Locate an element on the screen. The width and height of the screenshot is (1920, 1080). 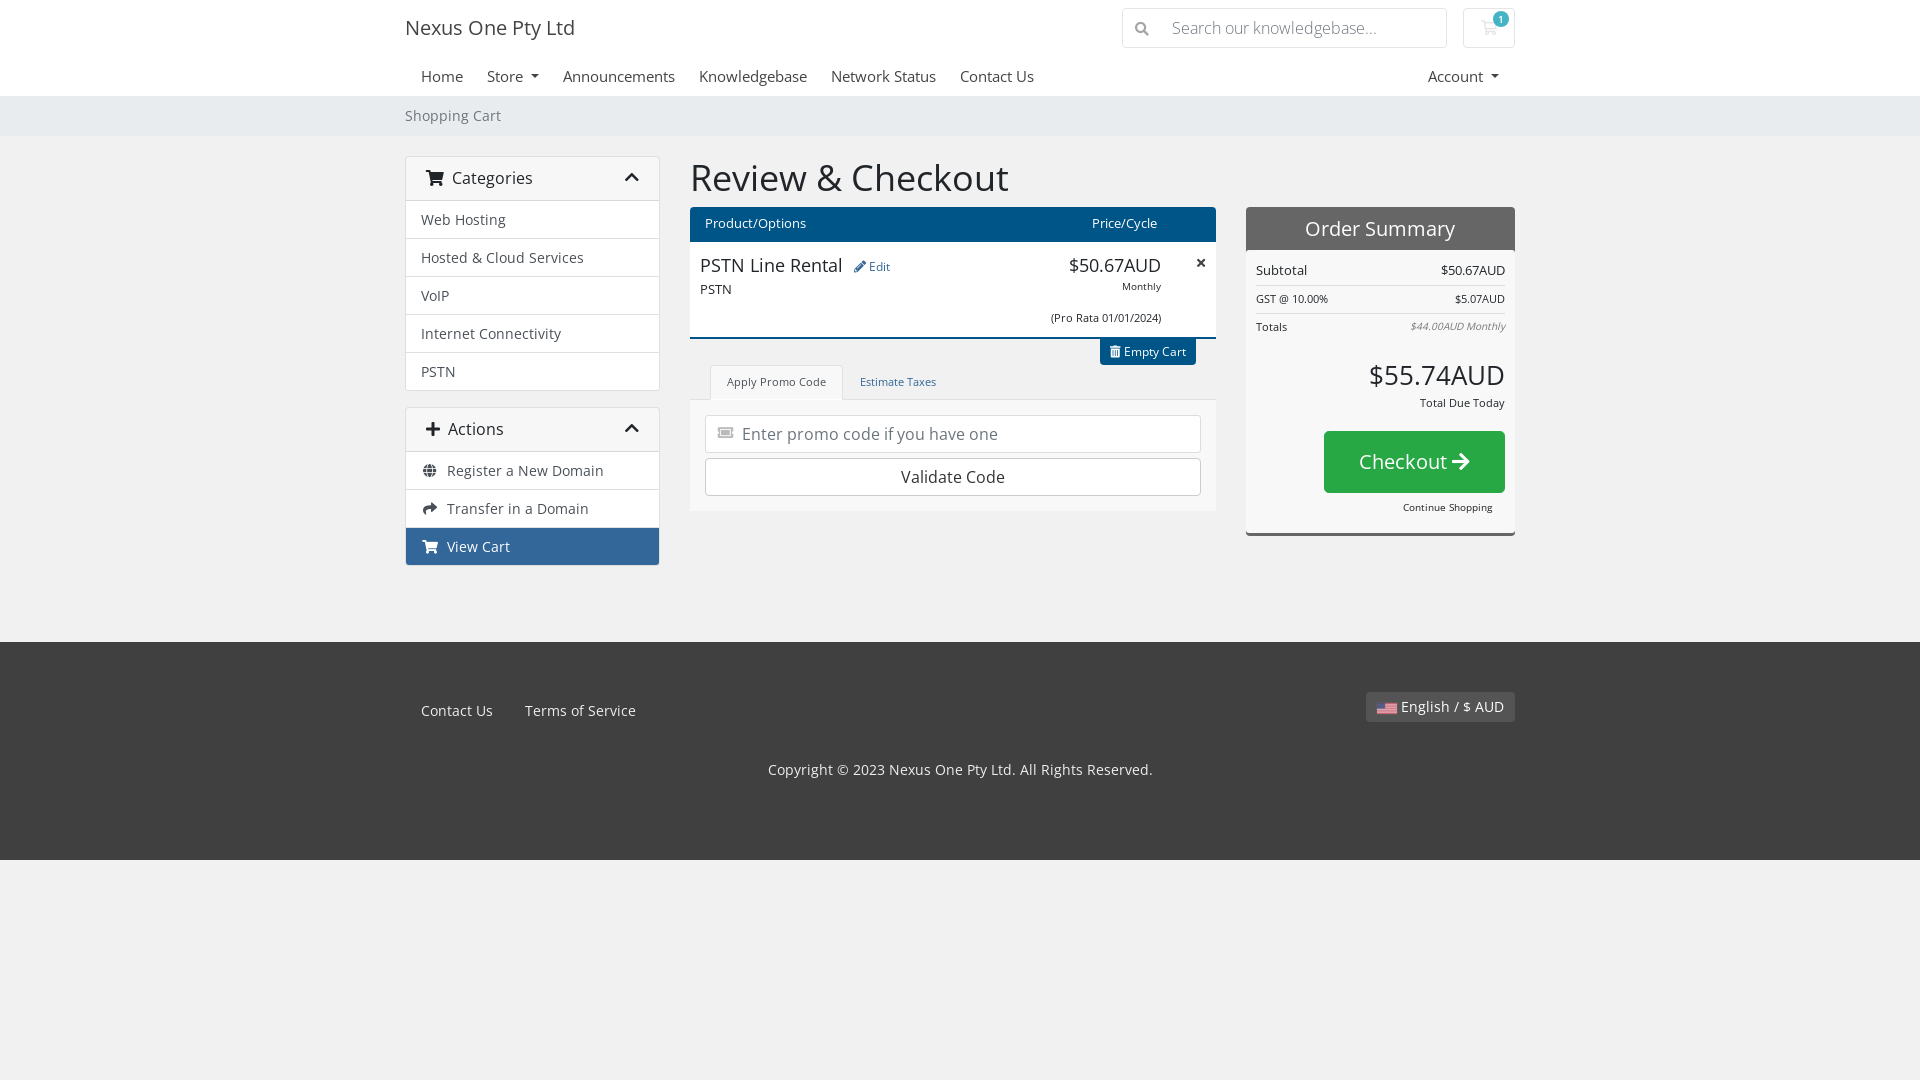
  View Cart is located at coordinates (532, 546).